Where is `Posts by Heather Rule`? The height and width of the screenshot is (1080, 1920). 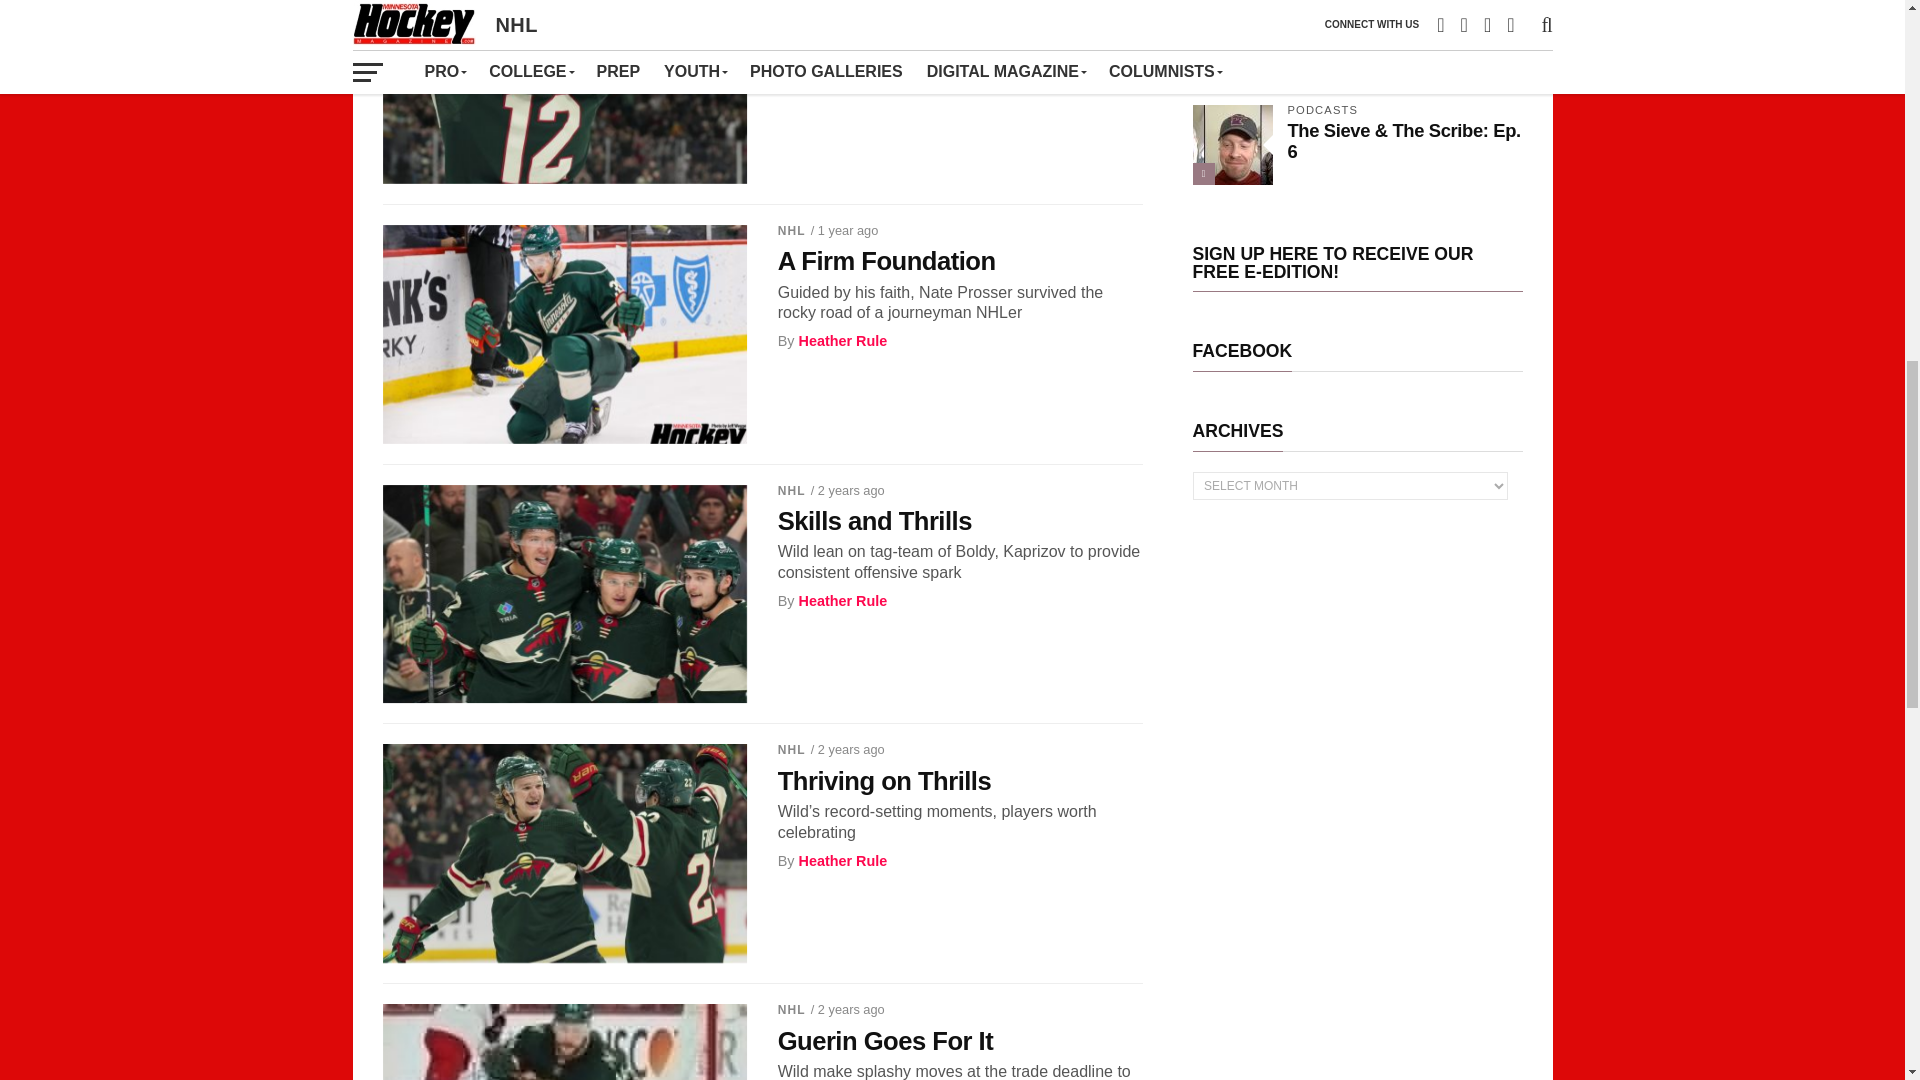 Posts by Heather Rule is located at coordinates (842, 60).